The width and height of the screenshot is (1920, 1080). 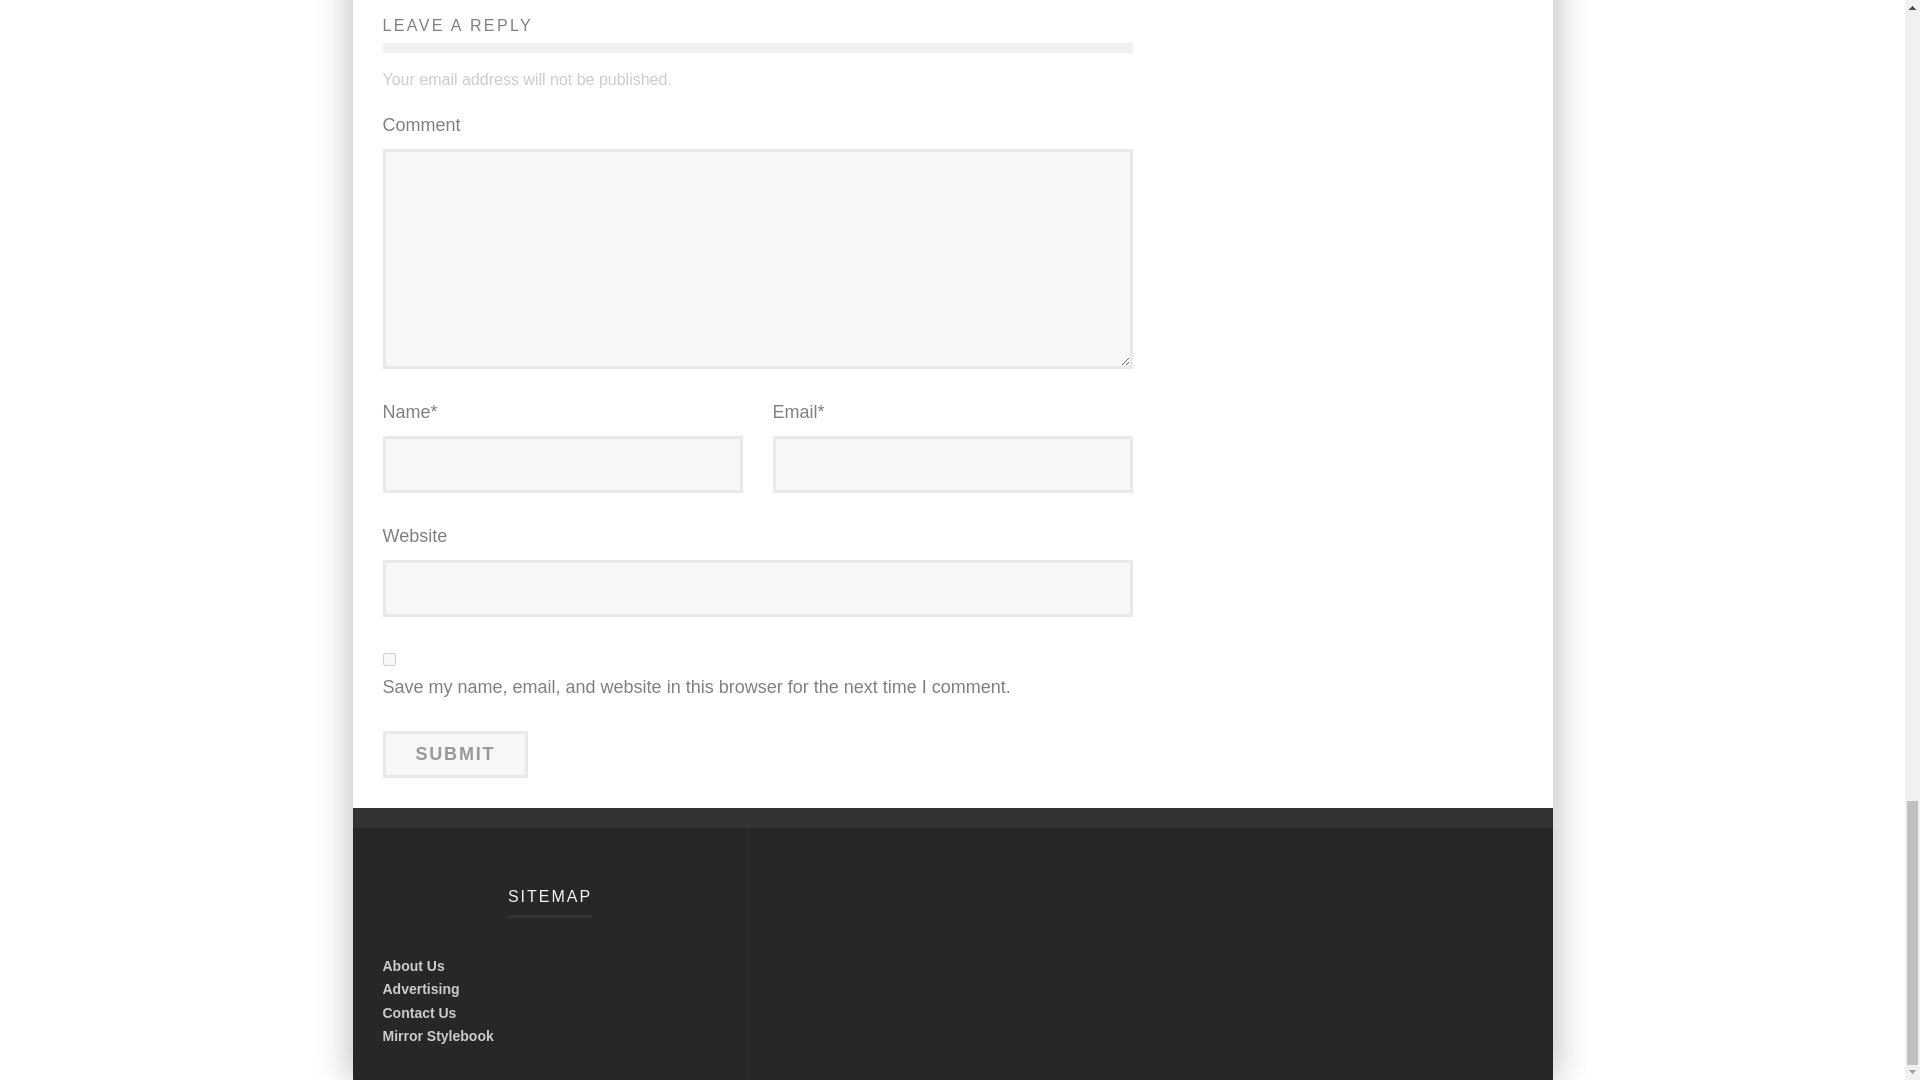 What do you see at coordinates (388, 660) in the screenshot?
I see `yes` at bounding box center [388, 660].